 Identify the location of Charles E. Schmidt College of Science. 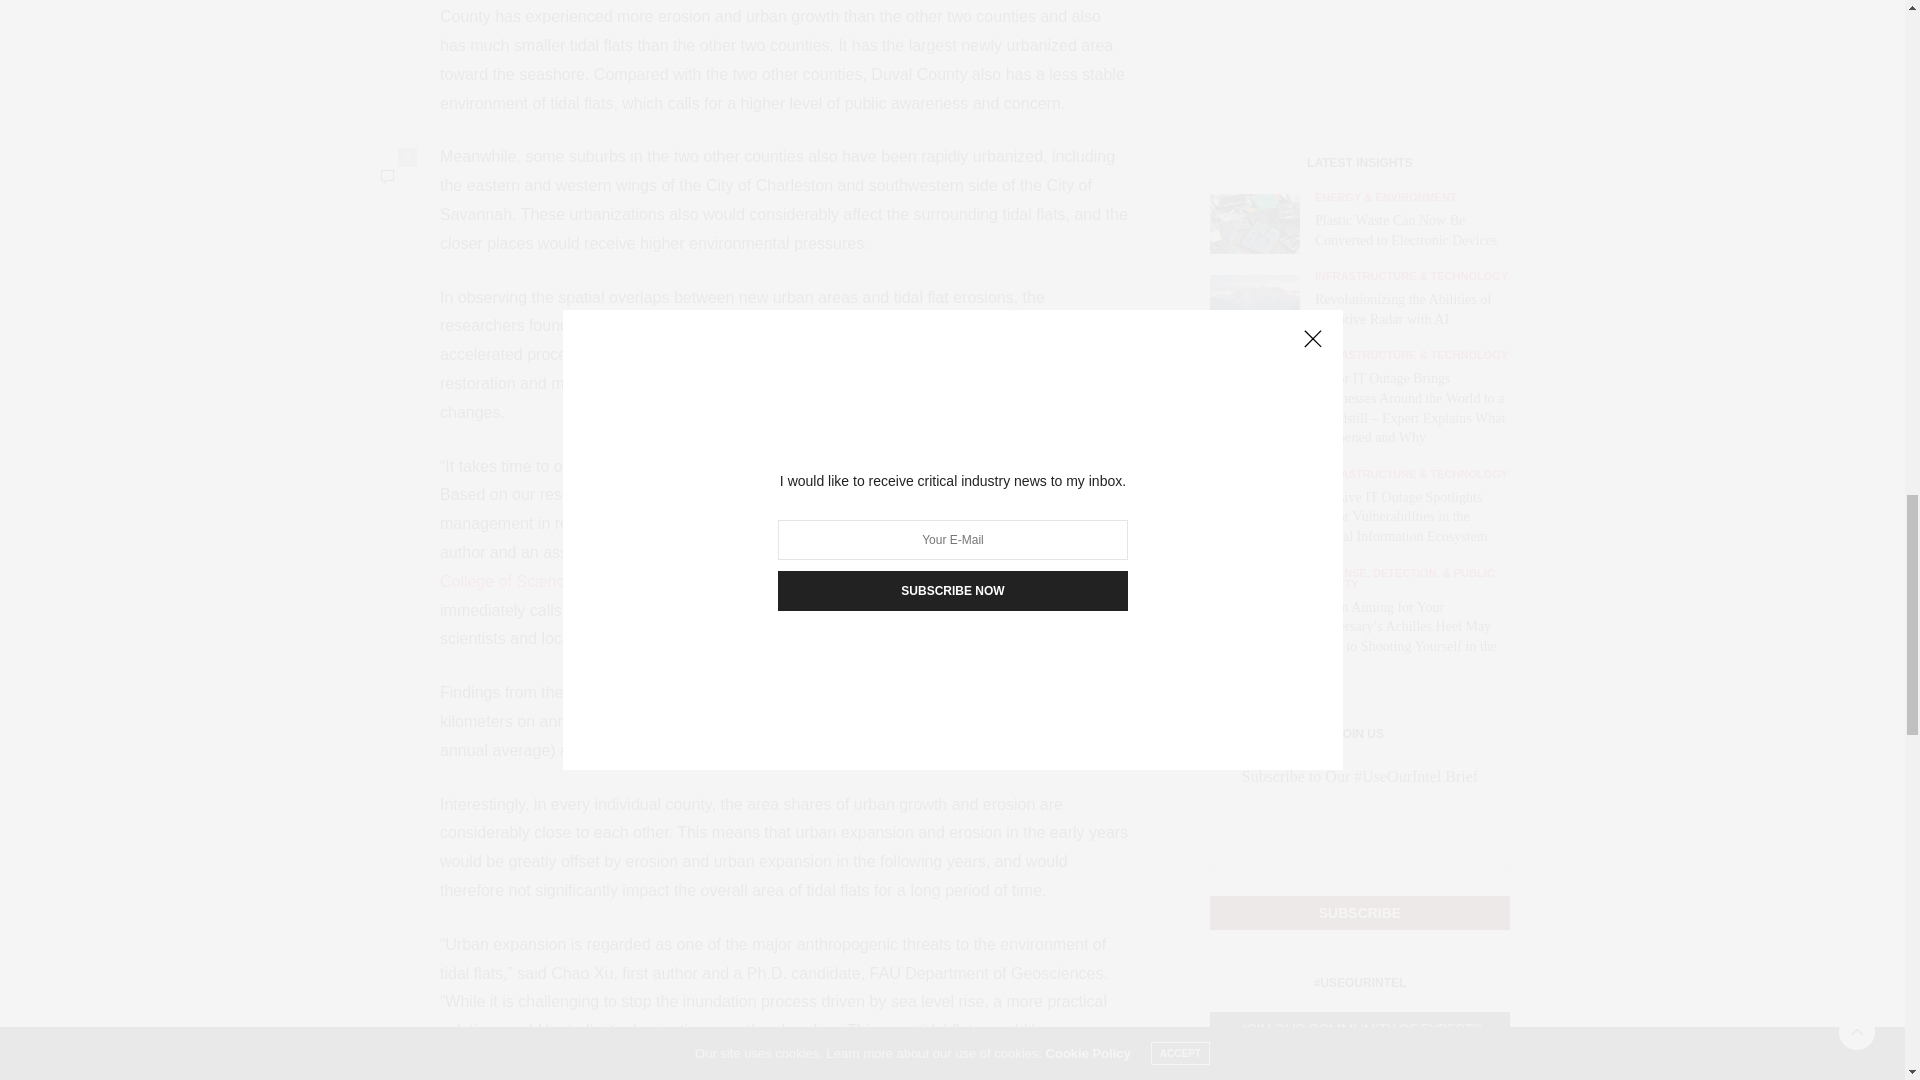
(782, 566).